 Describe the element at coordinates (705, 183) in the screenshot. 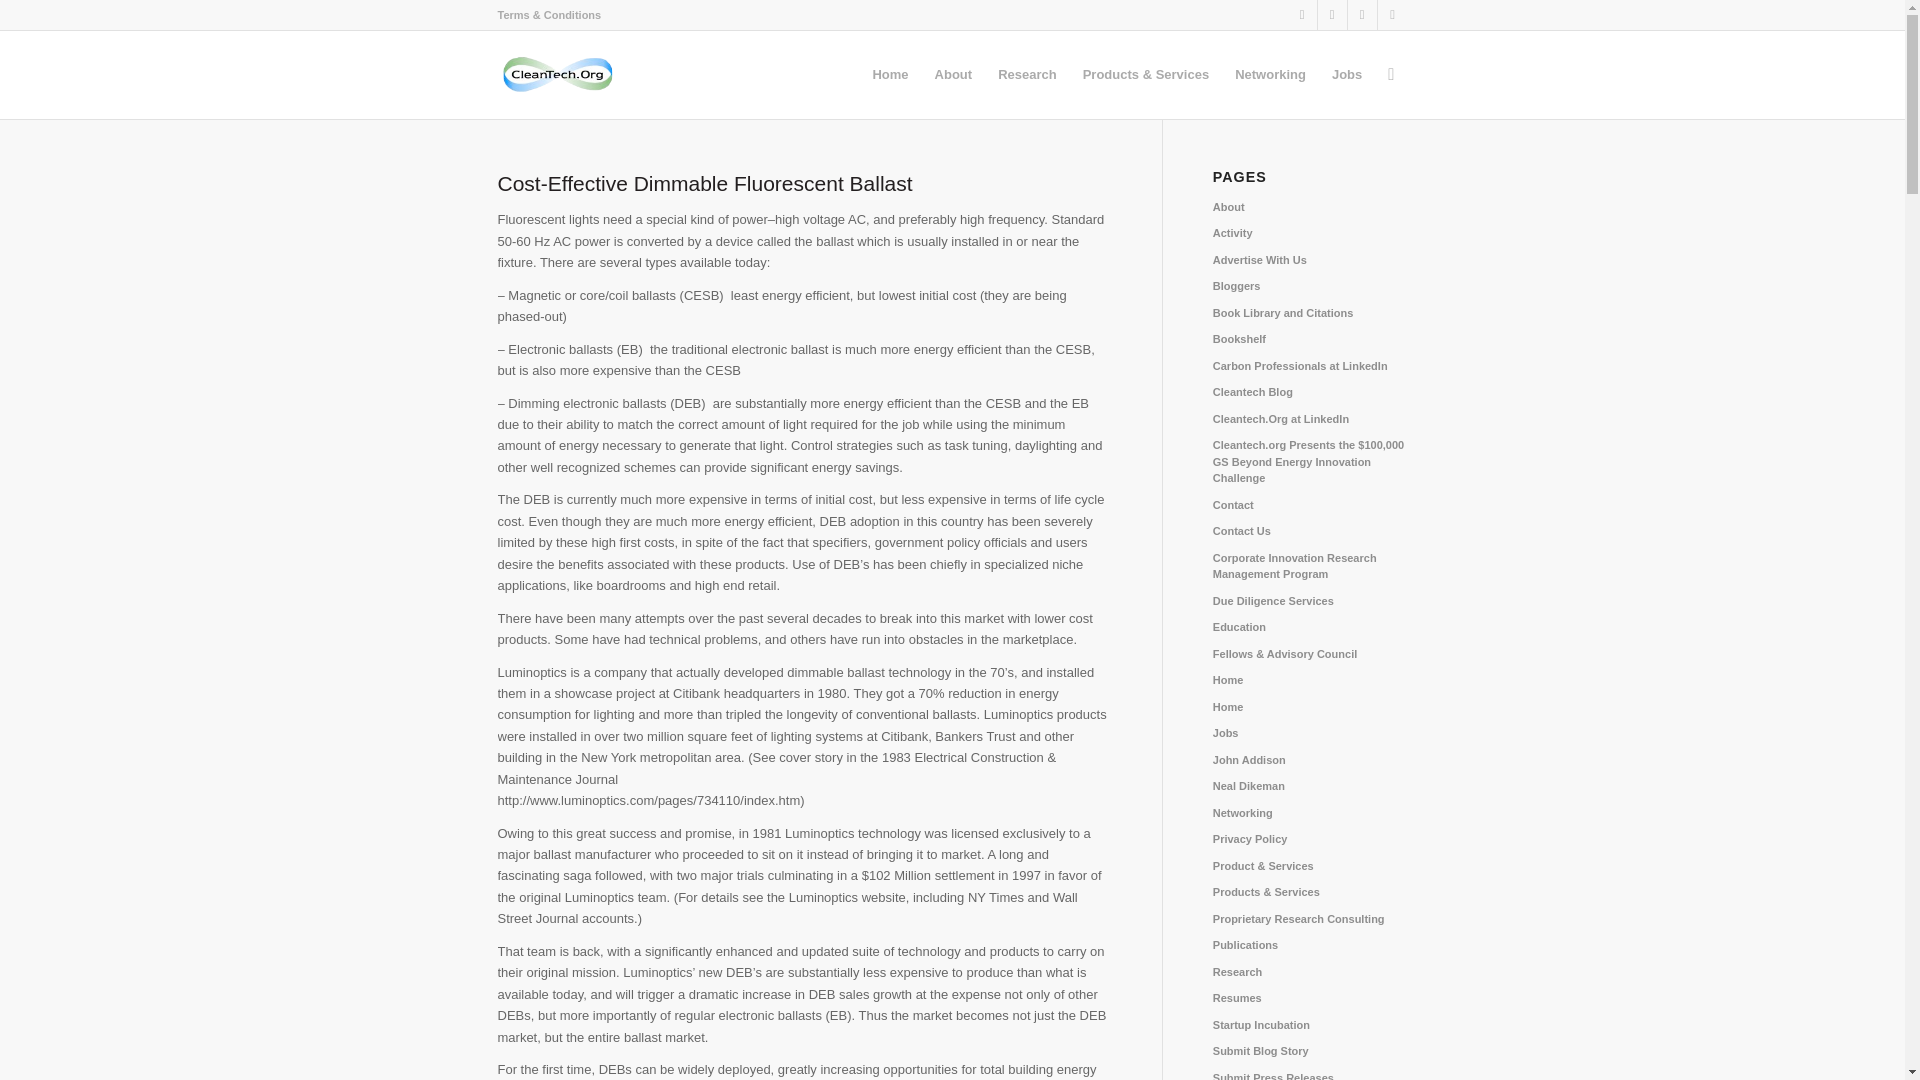

I see `Permanent Link: Cost-Effective Dimmable Fluorescent Ballast` at that location.